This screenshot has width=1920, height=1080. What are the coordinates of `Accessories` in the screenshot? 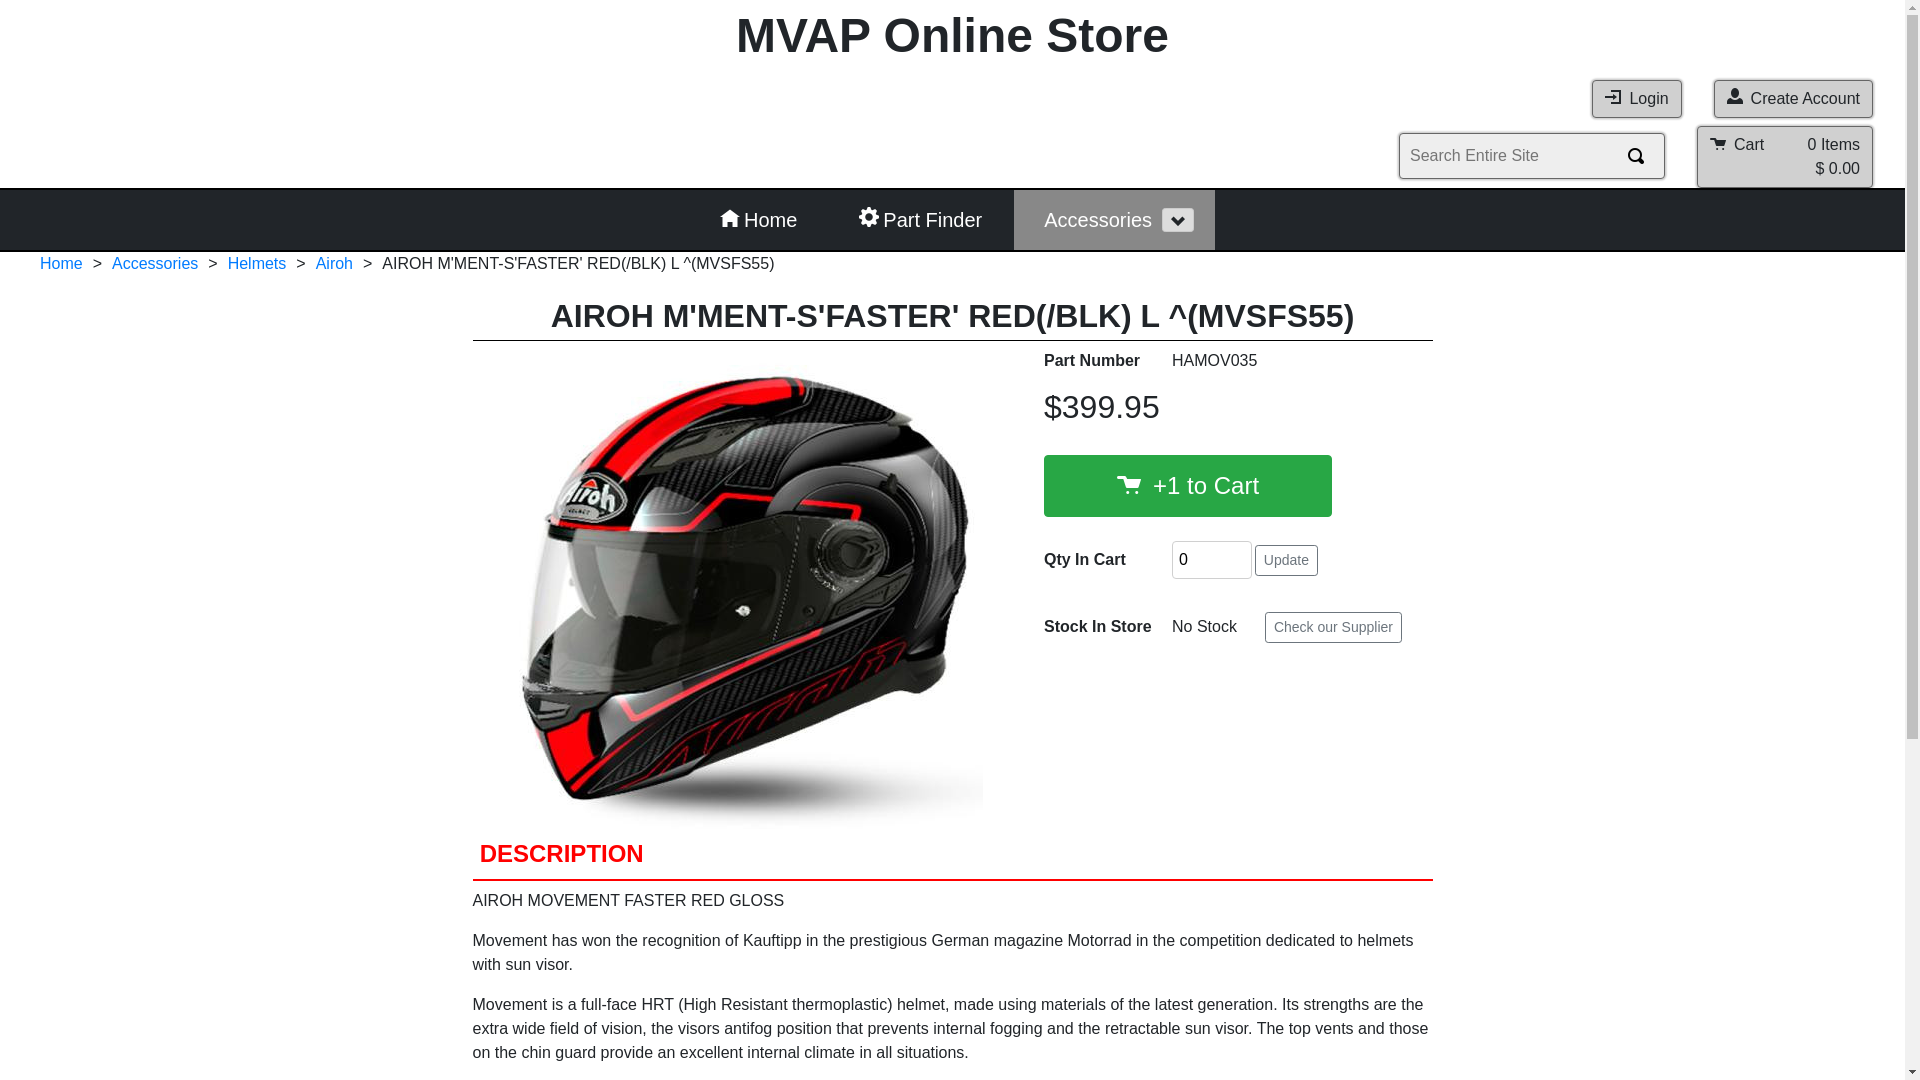 It's located at (1088, 220).